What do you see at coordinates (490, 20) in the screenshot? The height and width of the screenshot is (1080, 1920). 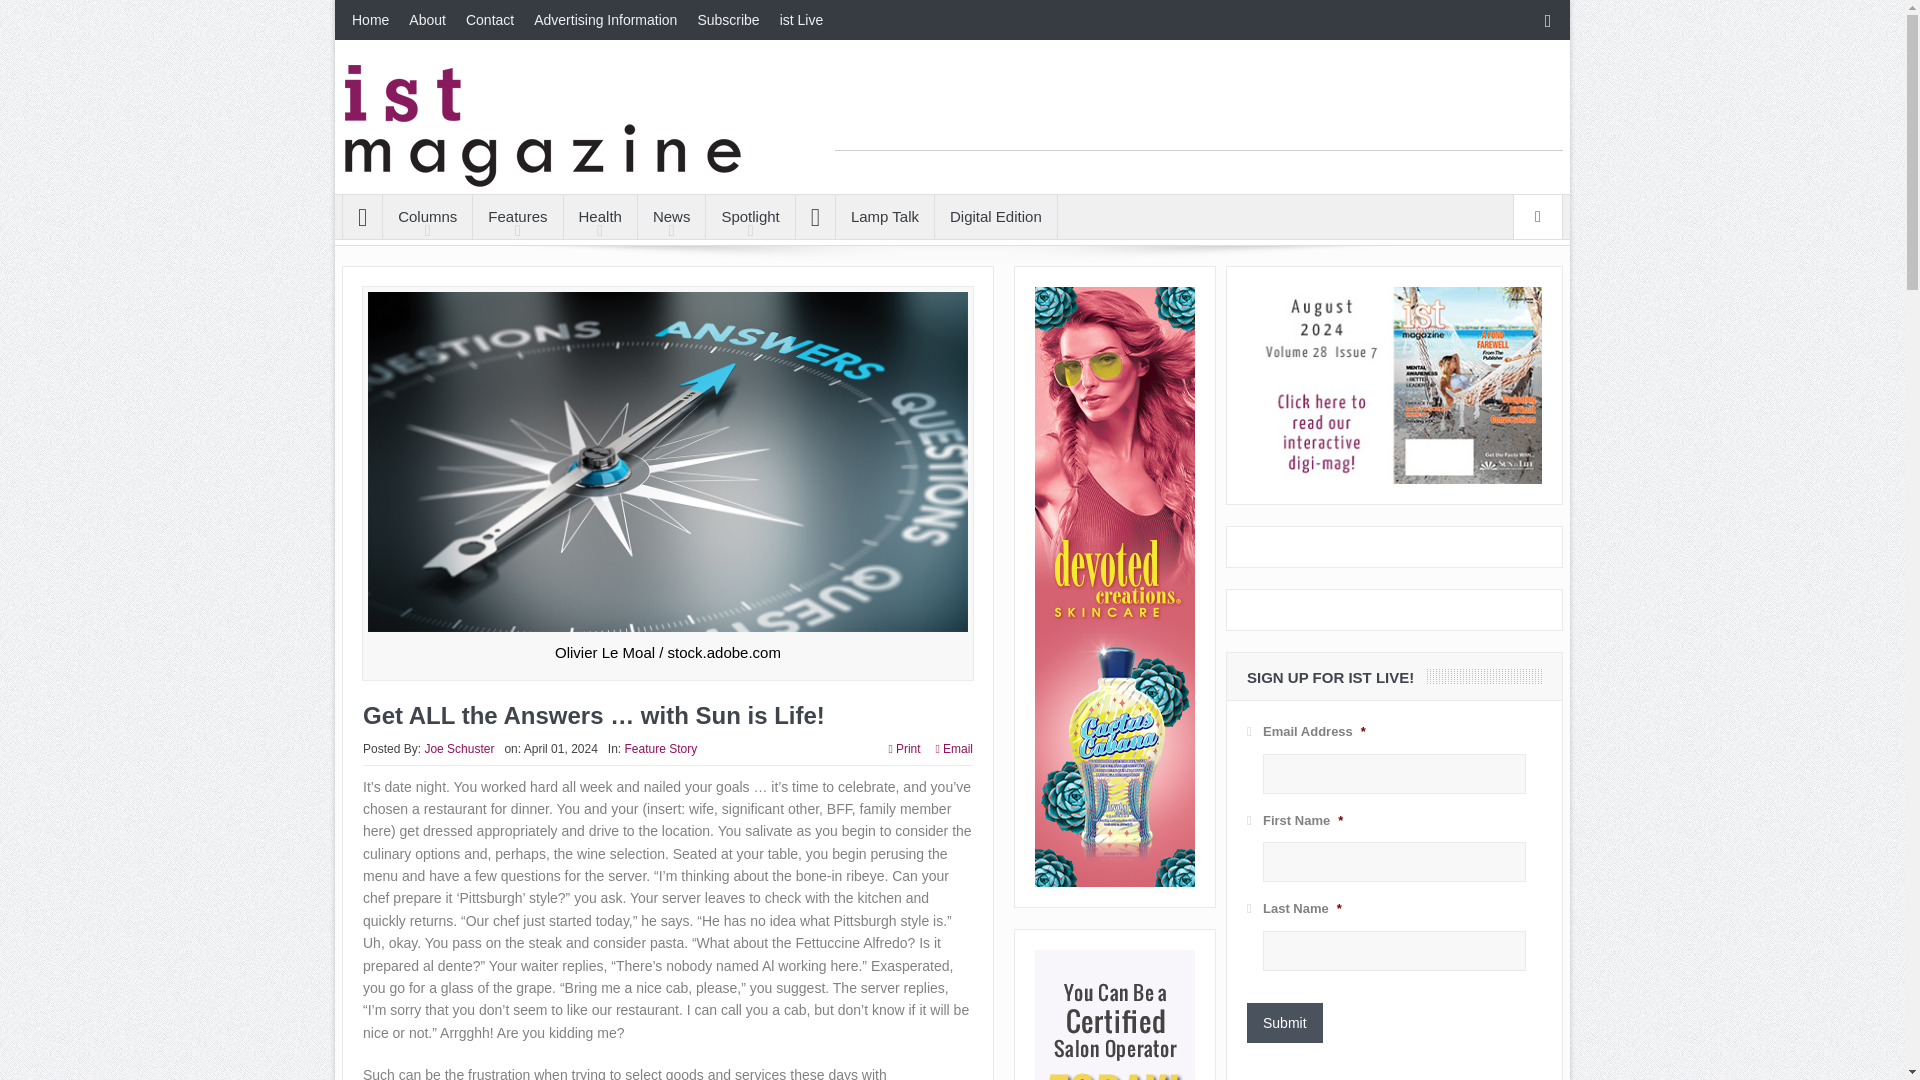 I see `Contact` at bounding box center [490, 20].